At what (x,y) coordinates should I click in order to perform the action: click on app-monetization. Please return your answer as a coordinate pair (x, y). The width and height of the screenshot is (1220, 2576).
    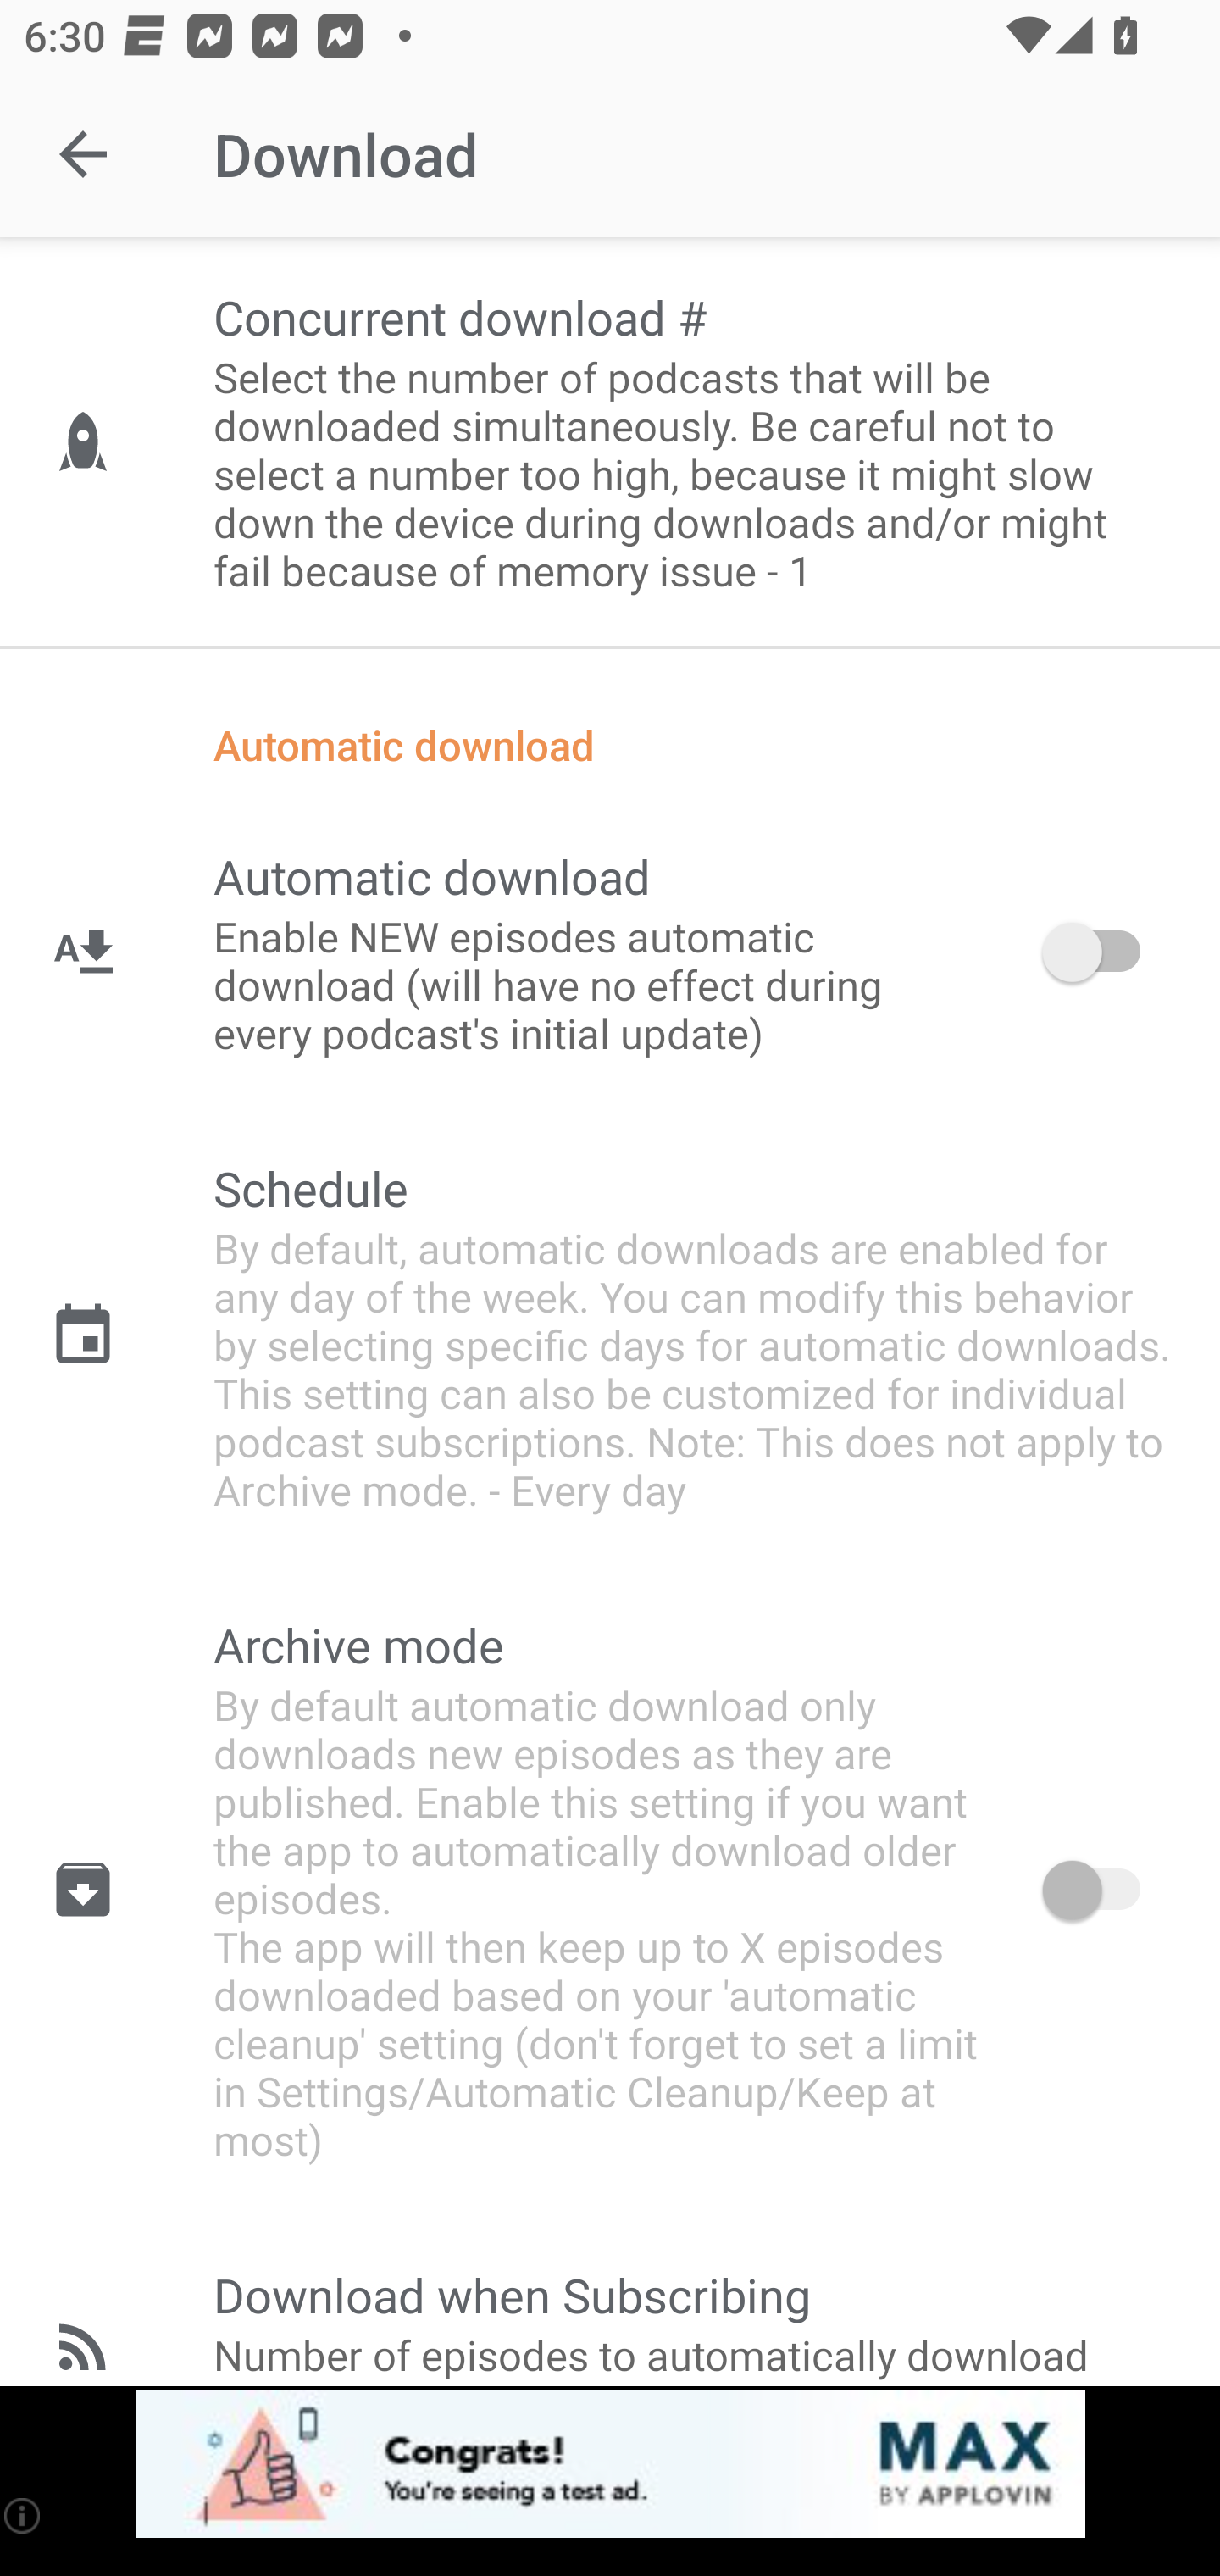
    Looking at the image, I should click on (610, 2465).